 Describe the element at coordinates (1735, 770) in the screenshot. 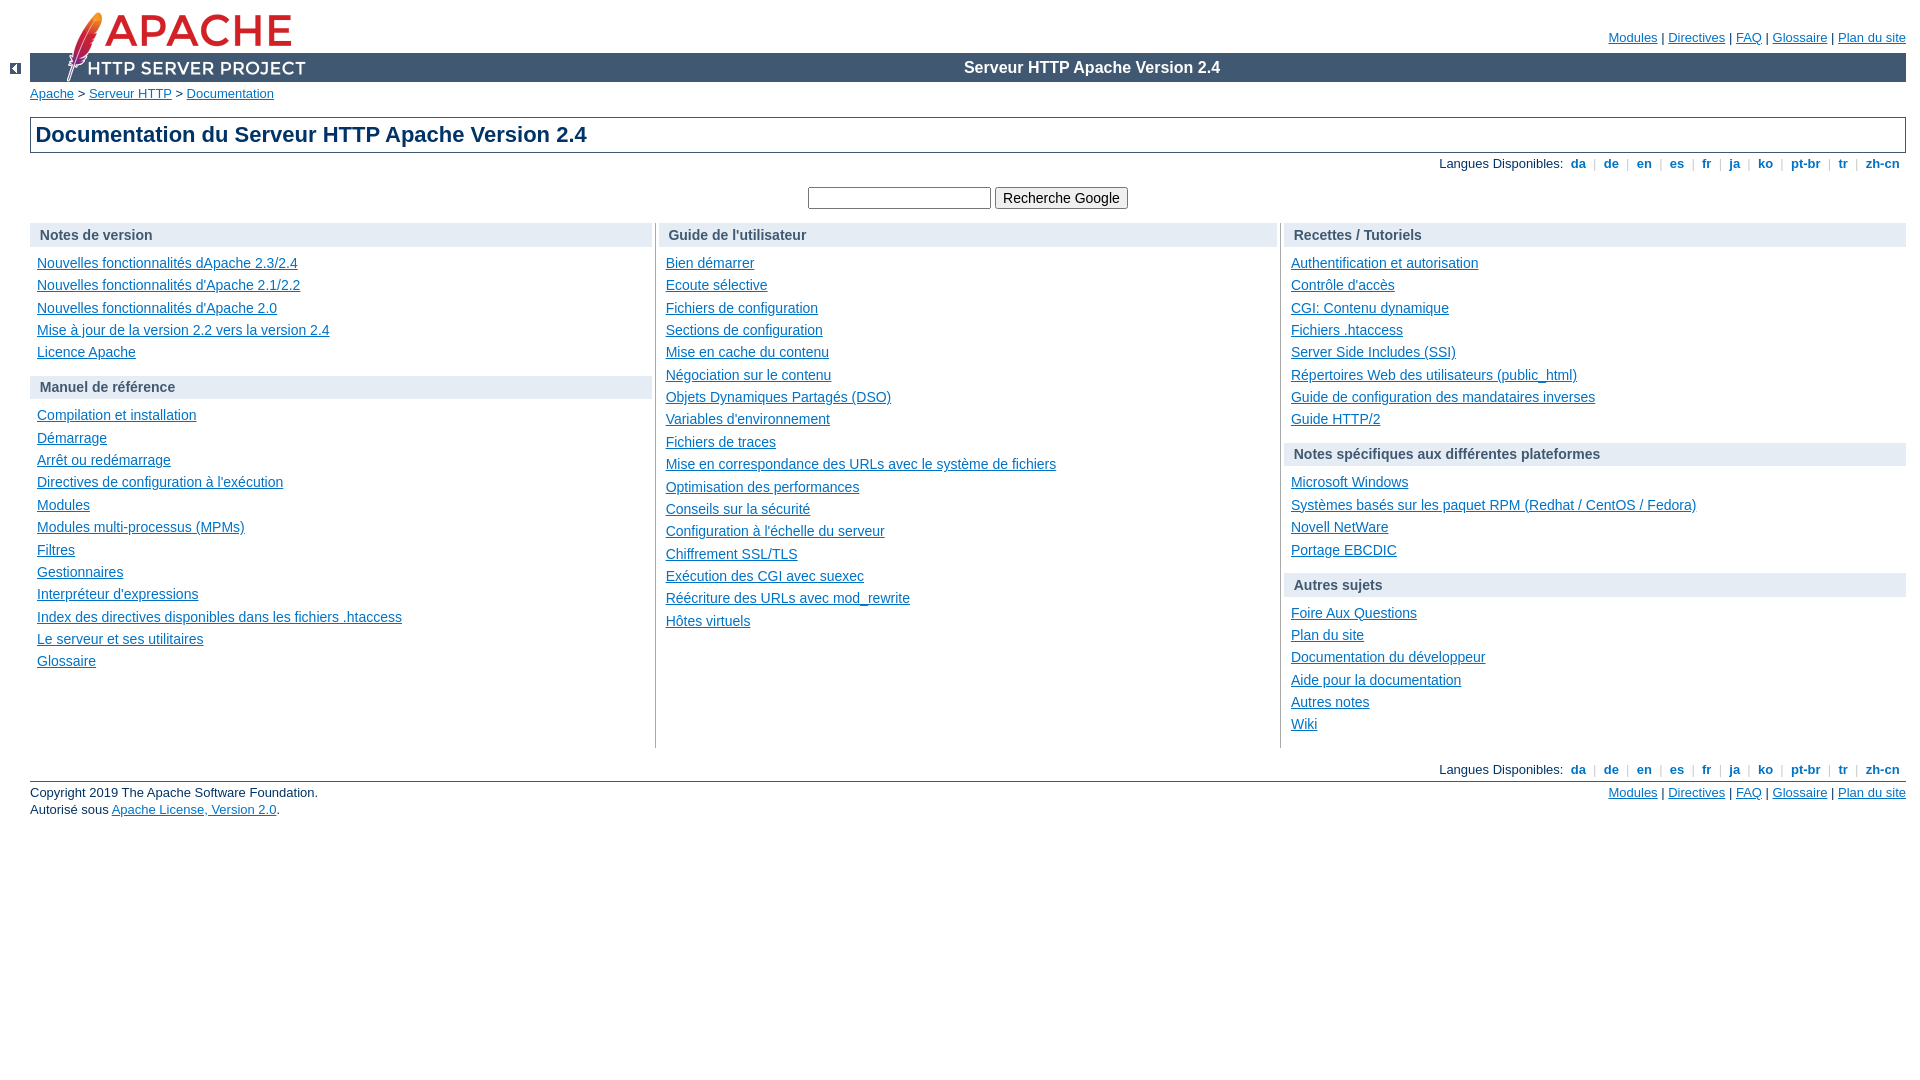

I see ` ja ` at that location.